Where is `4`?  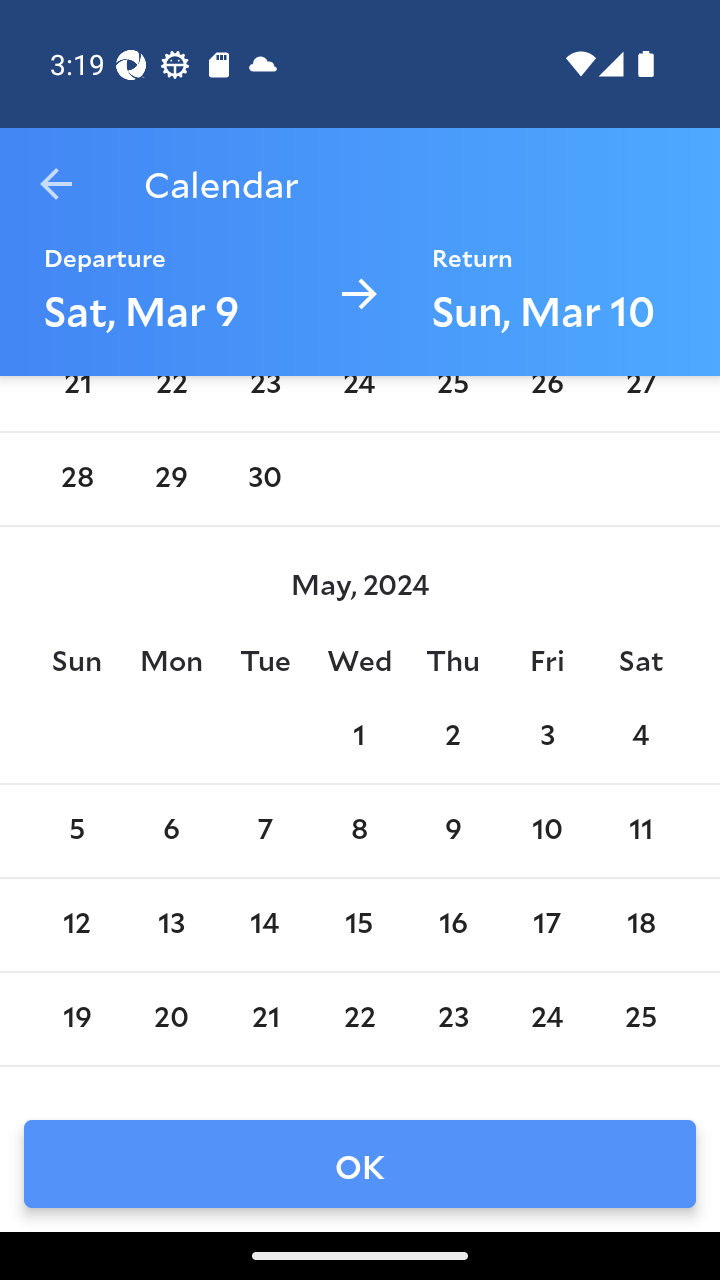 4 is located at coordinates (641, 736).